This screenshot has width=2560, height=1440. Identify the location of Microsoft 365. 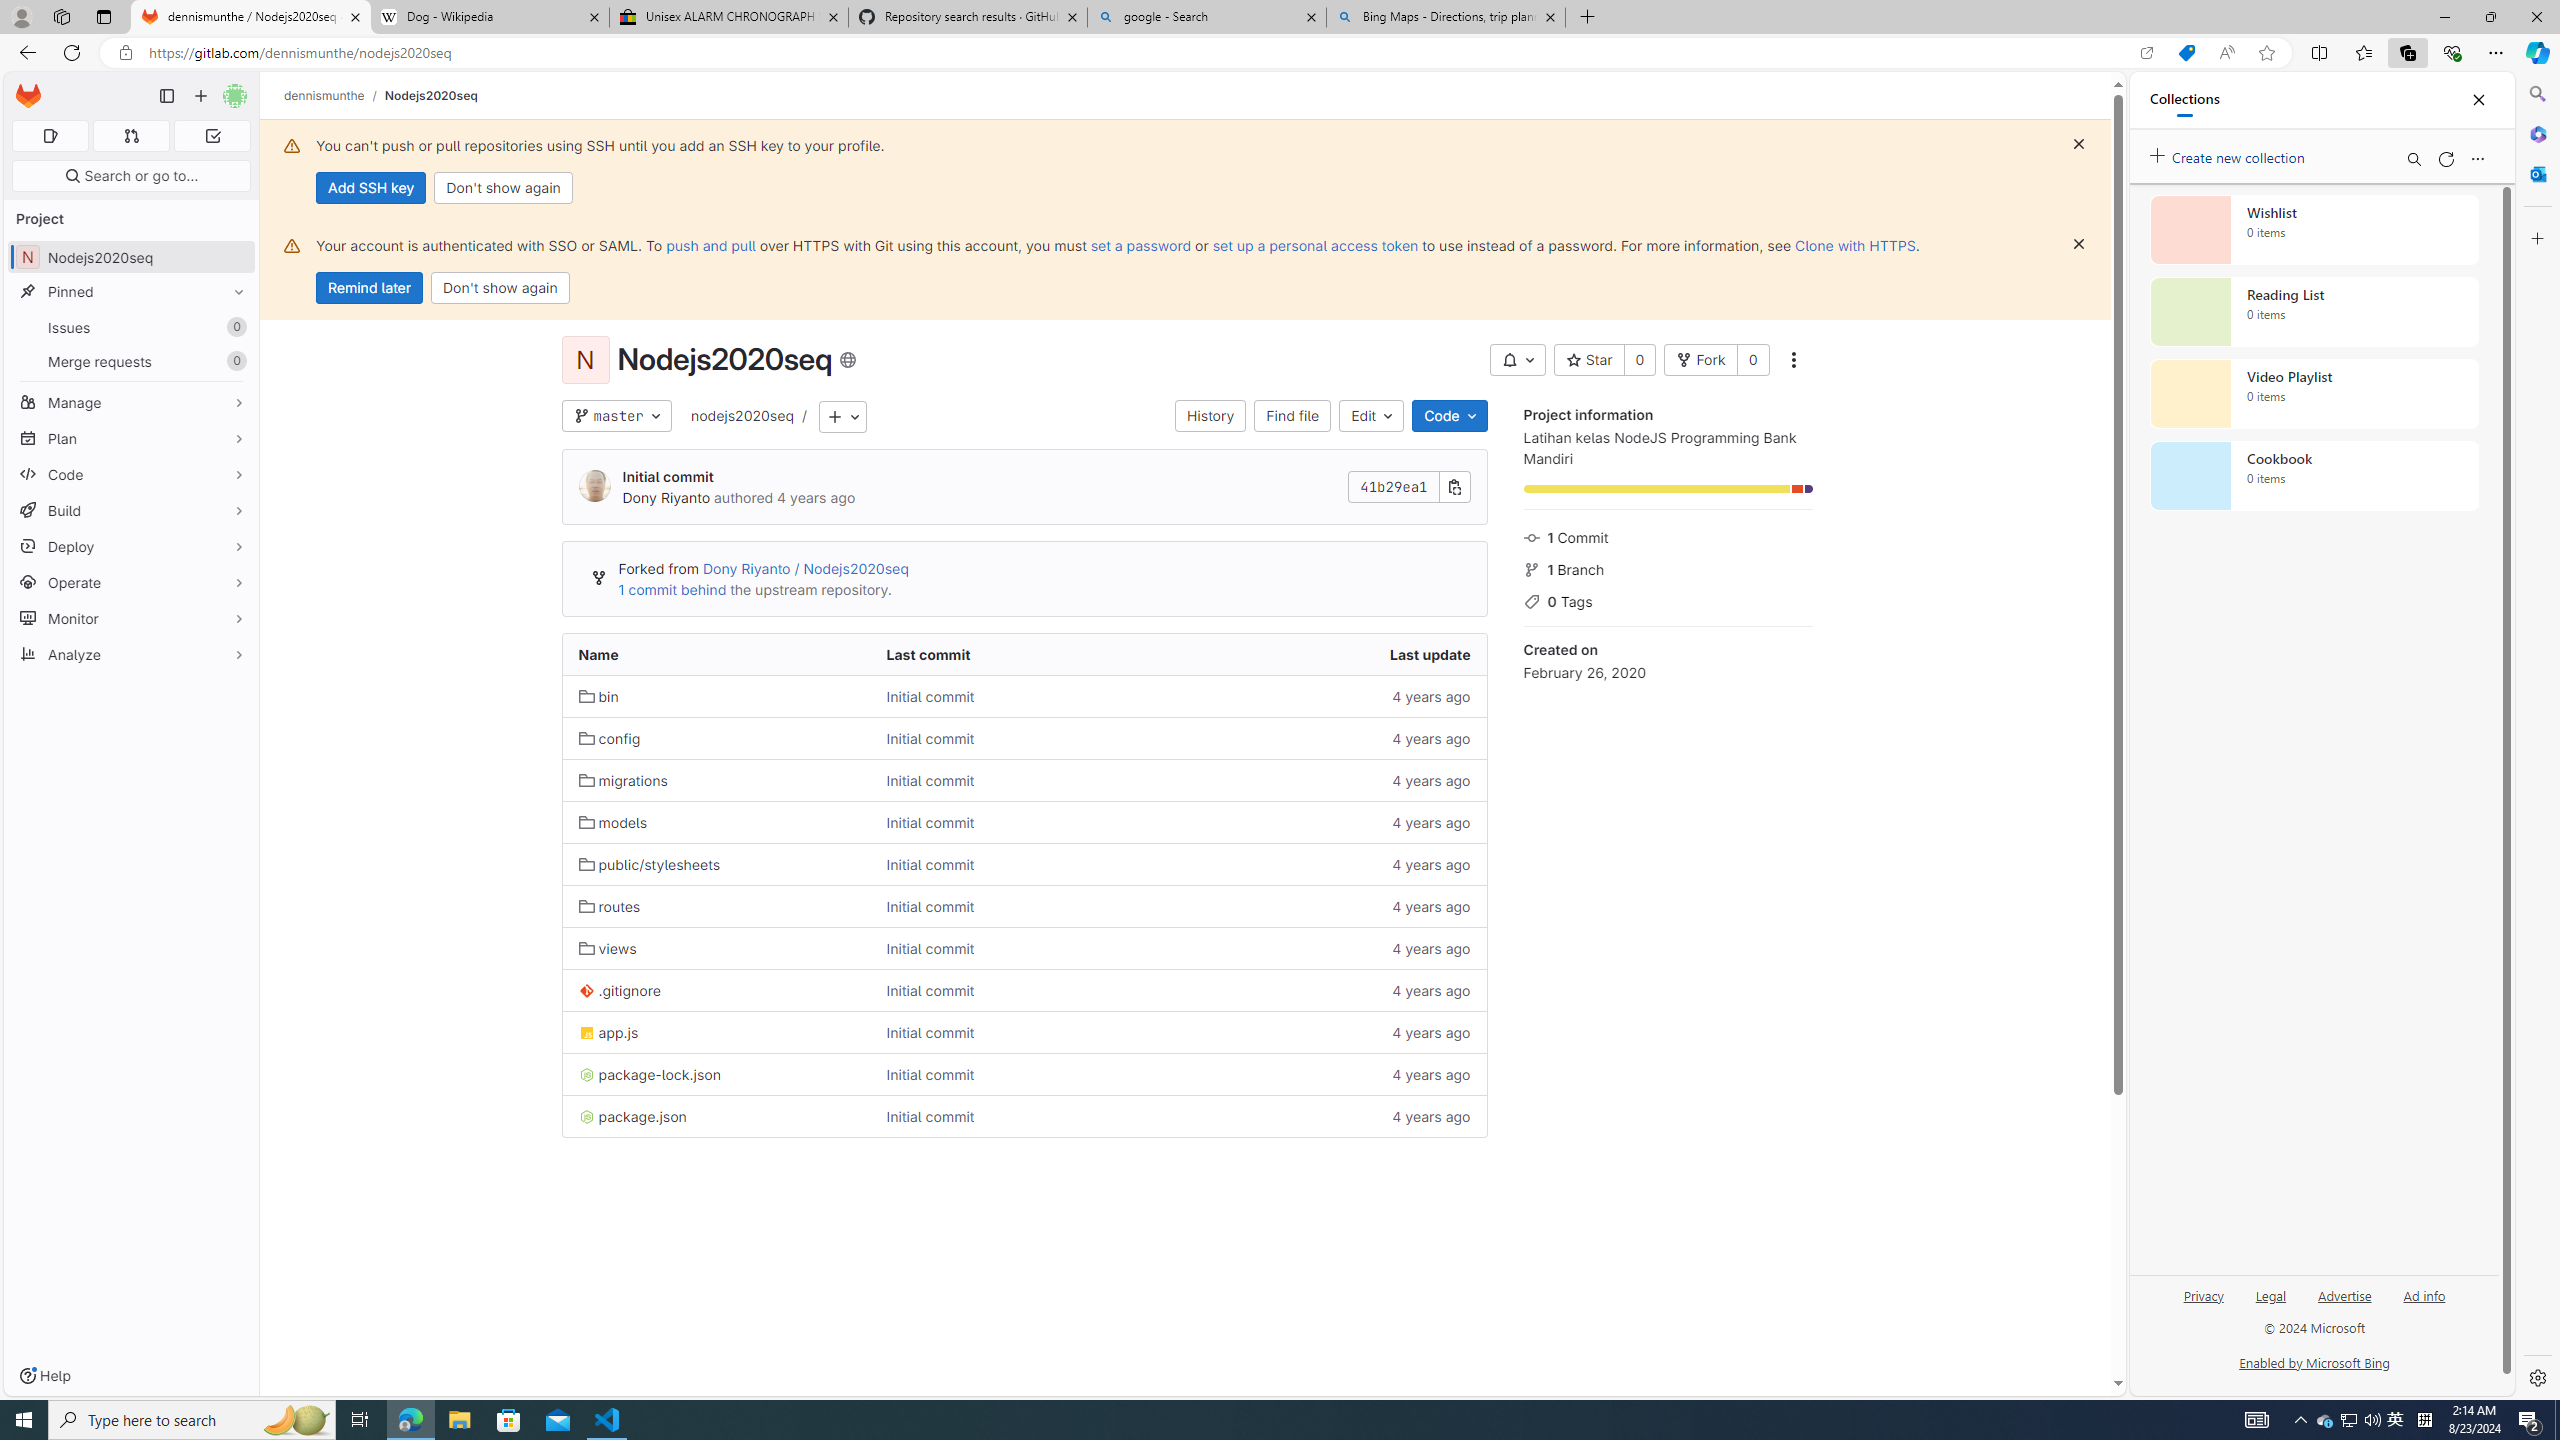
(2536, 134).